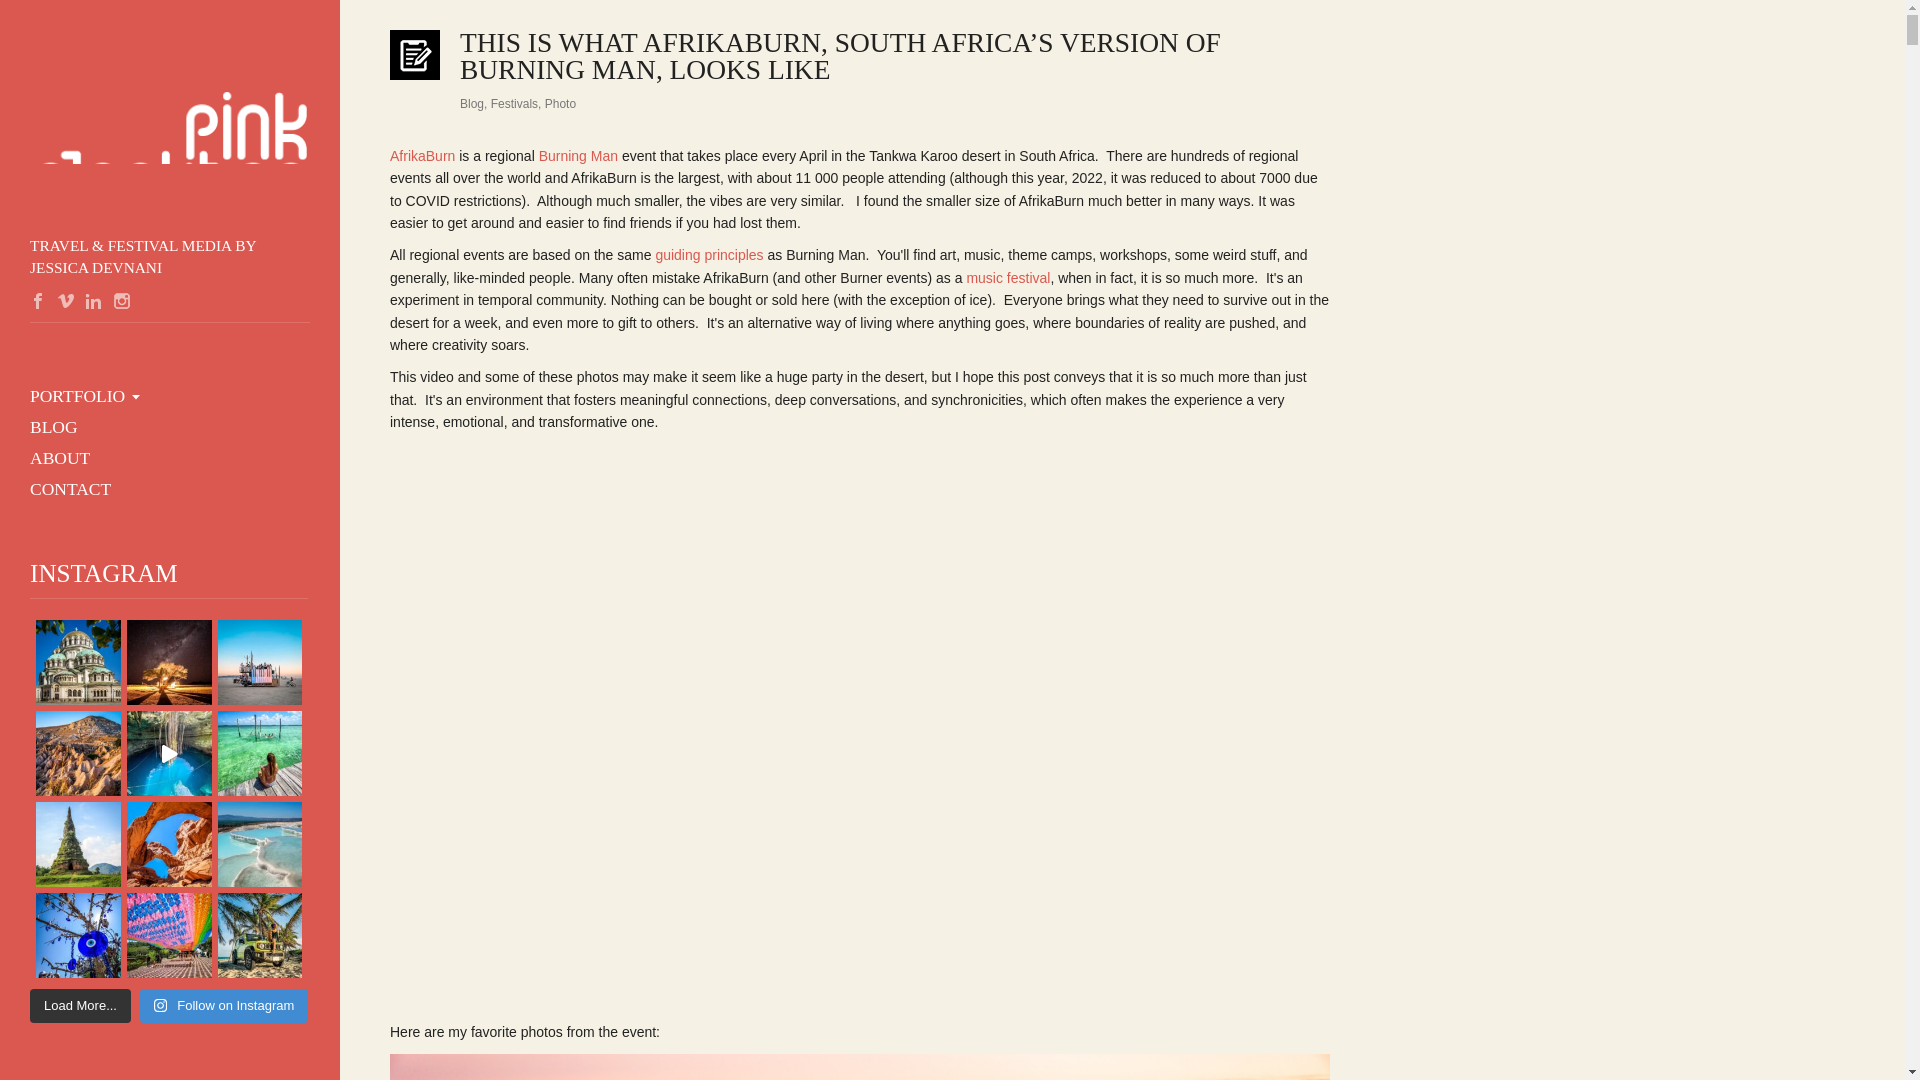 This screenshot has height=1080, width=1920. Describe the element at coordinates (422, 156) in the screenshot. I see `AfrikaBurn` at that location.